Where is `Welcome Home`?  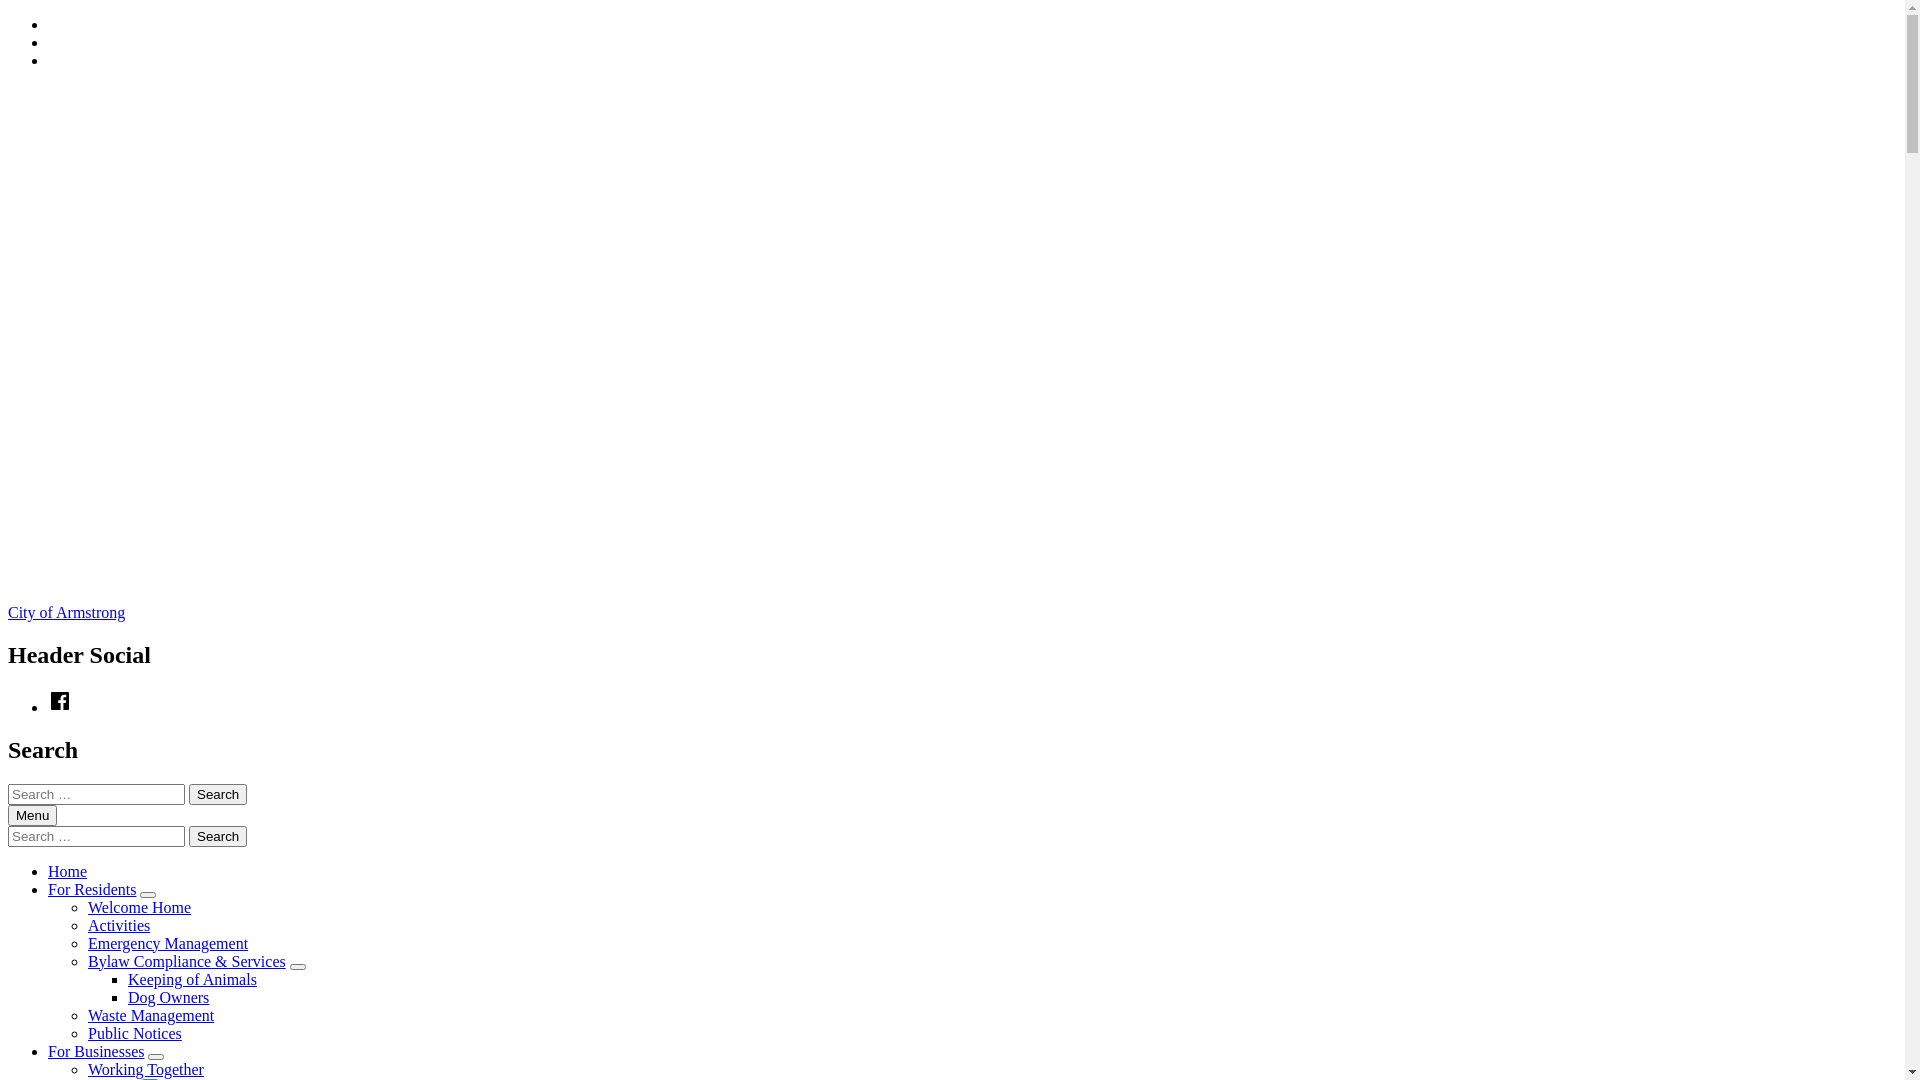 Welcome Home is located at coordinates (140, 908).